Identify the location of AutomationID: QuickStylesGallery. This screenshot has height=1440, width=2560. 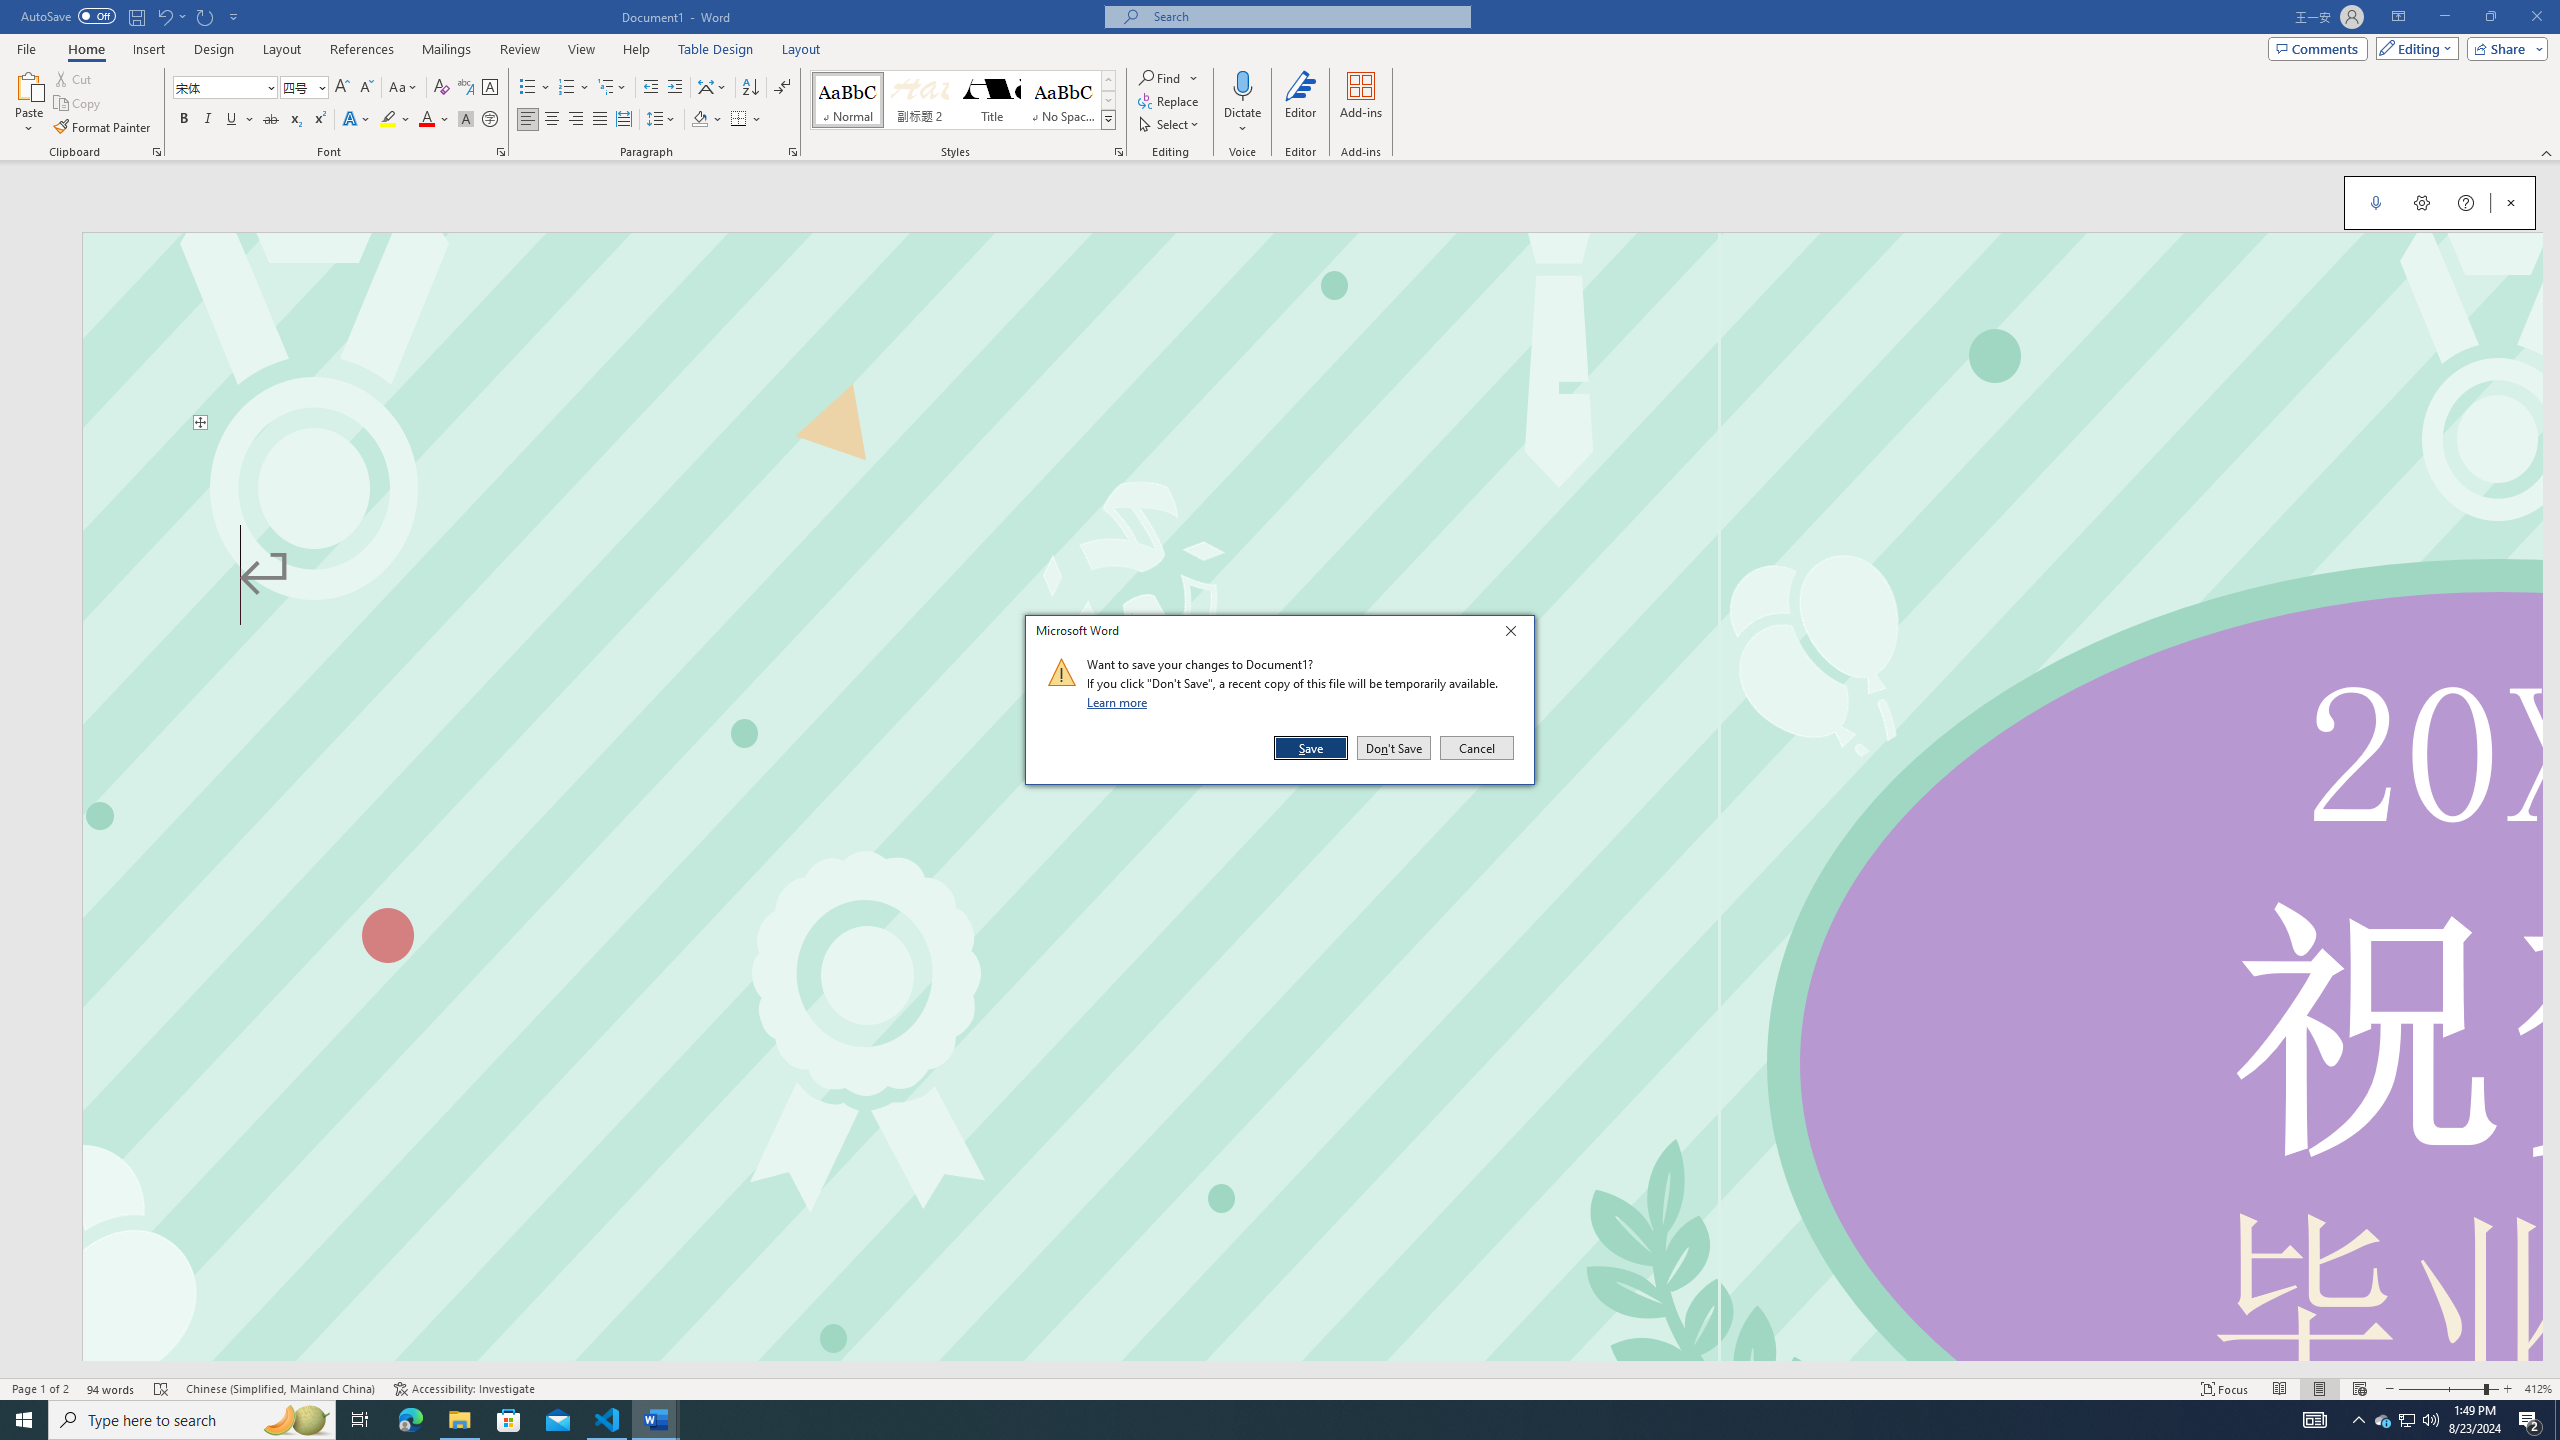
(963, 100).